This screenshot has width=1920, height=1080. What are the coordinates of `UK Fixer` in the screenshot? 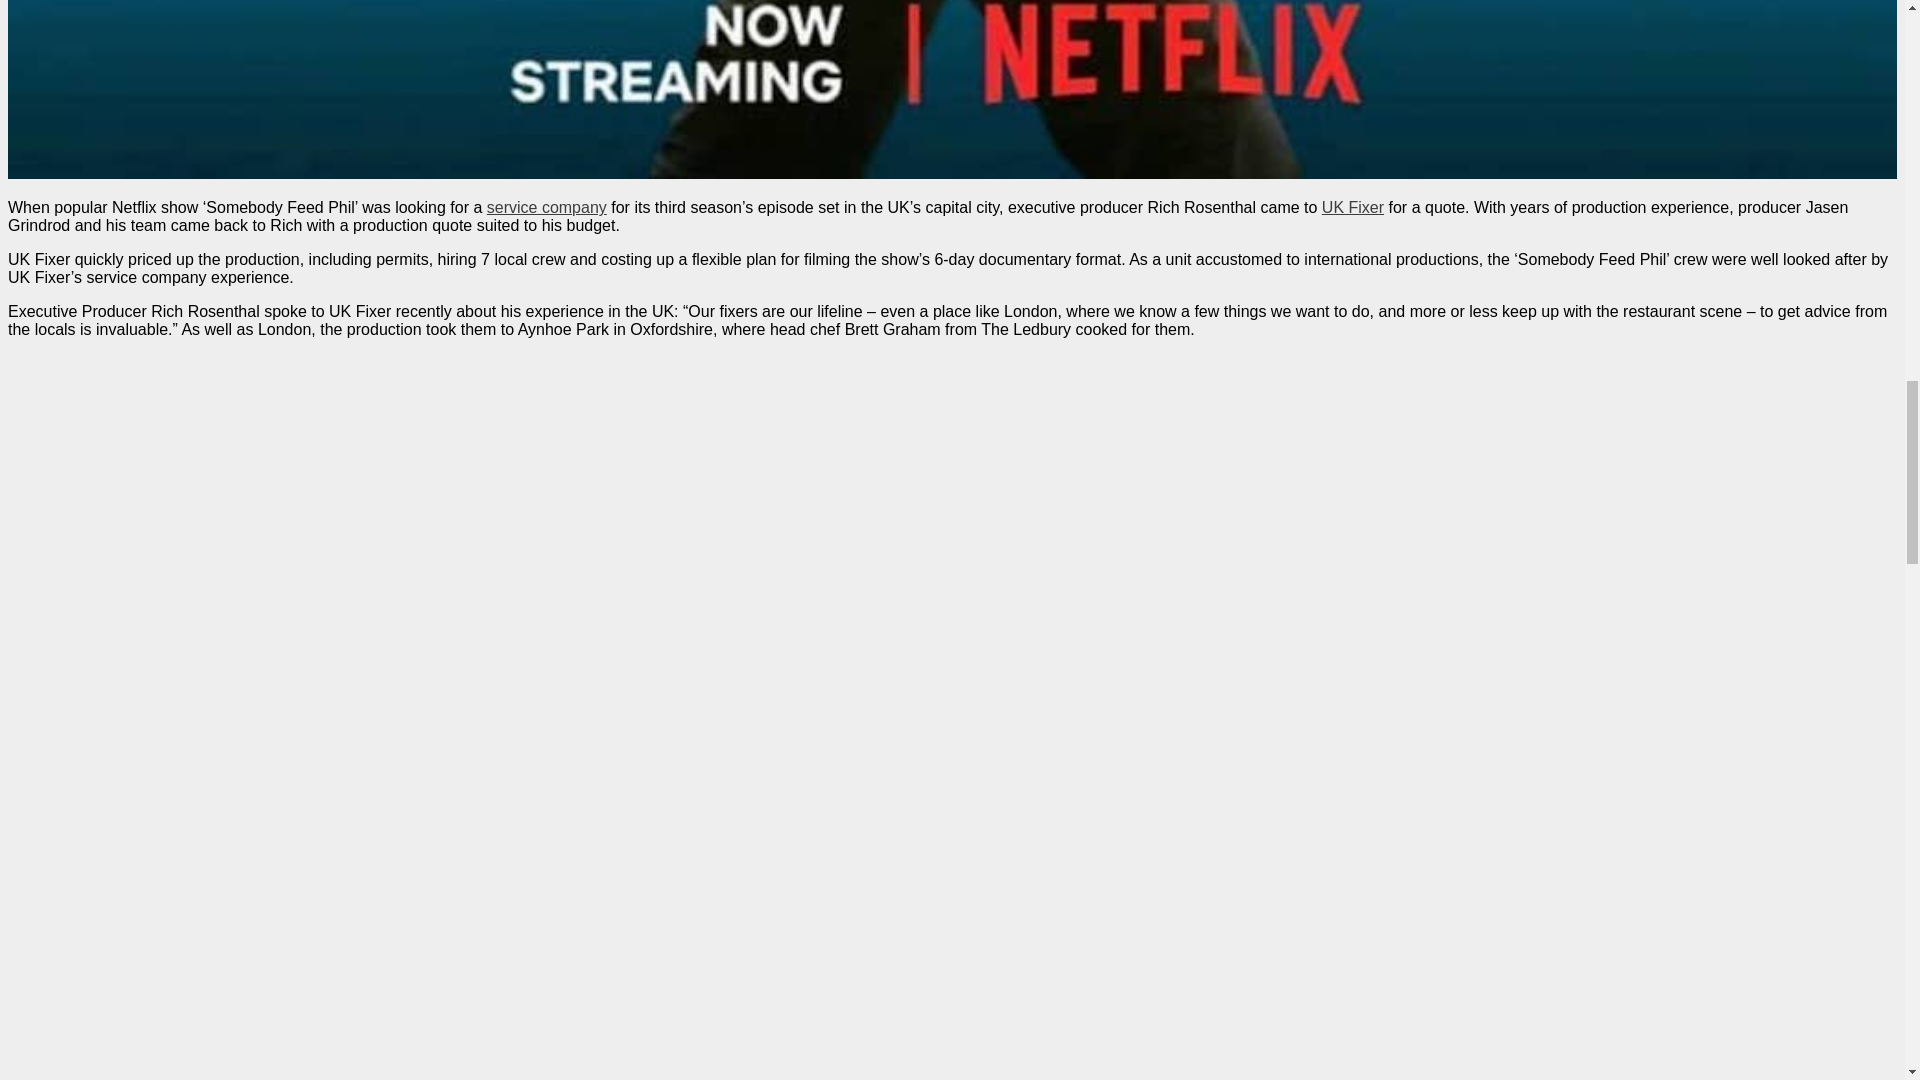 It's located at (1353, 207).